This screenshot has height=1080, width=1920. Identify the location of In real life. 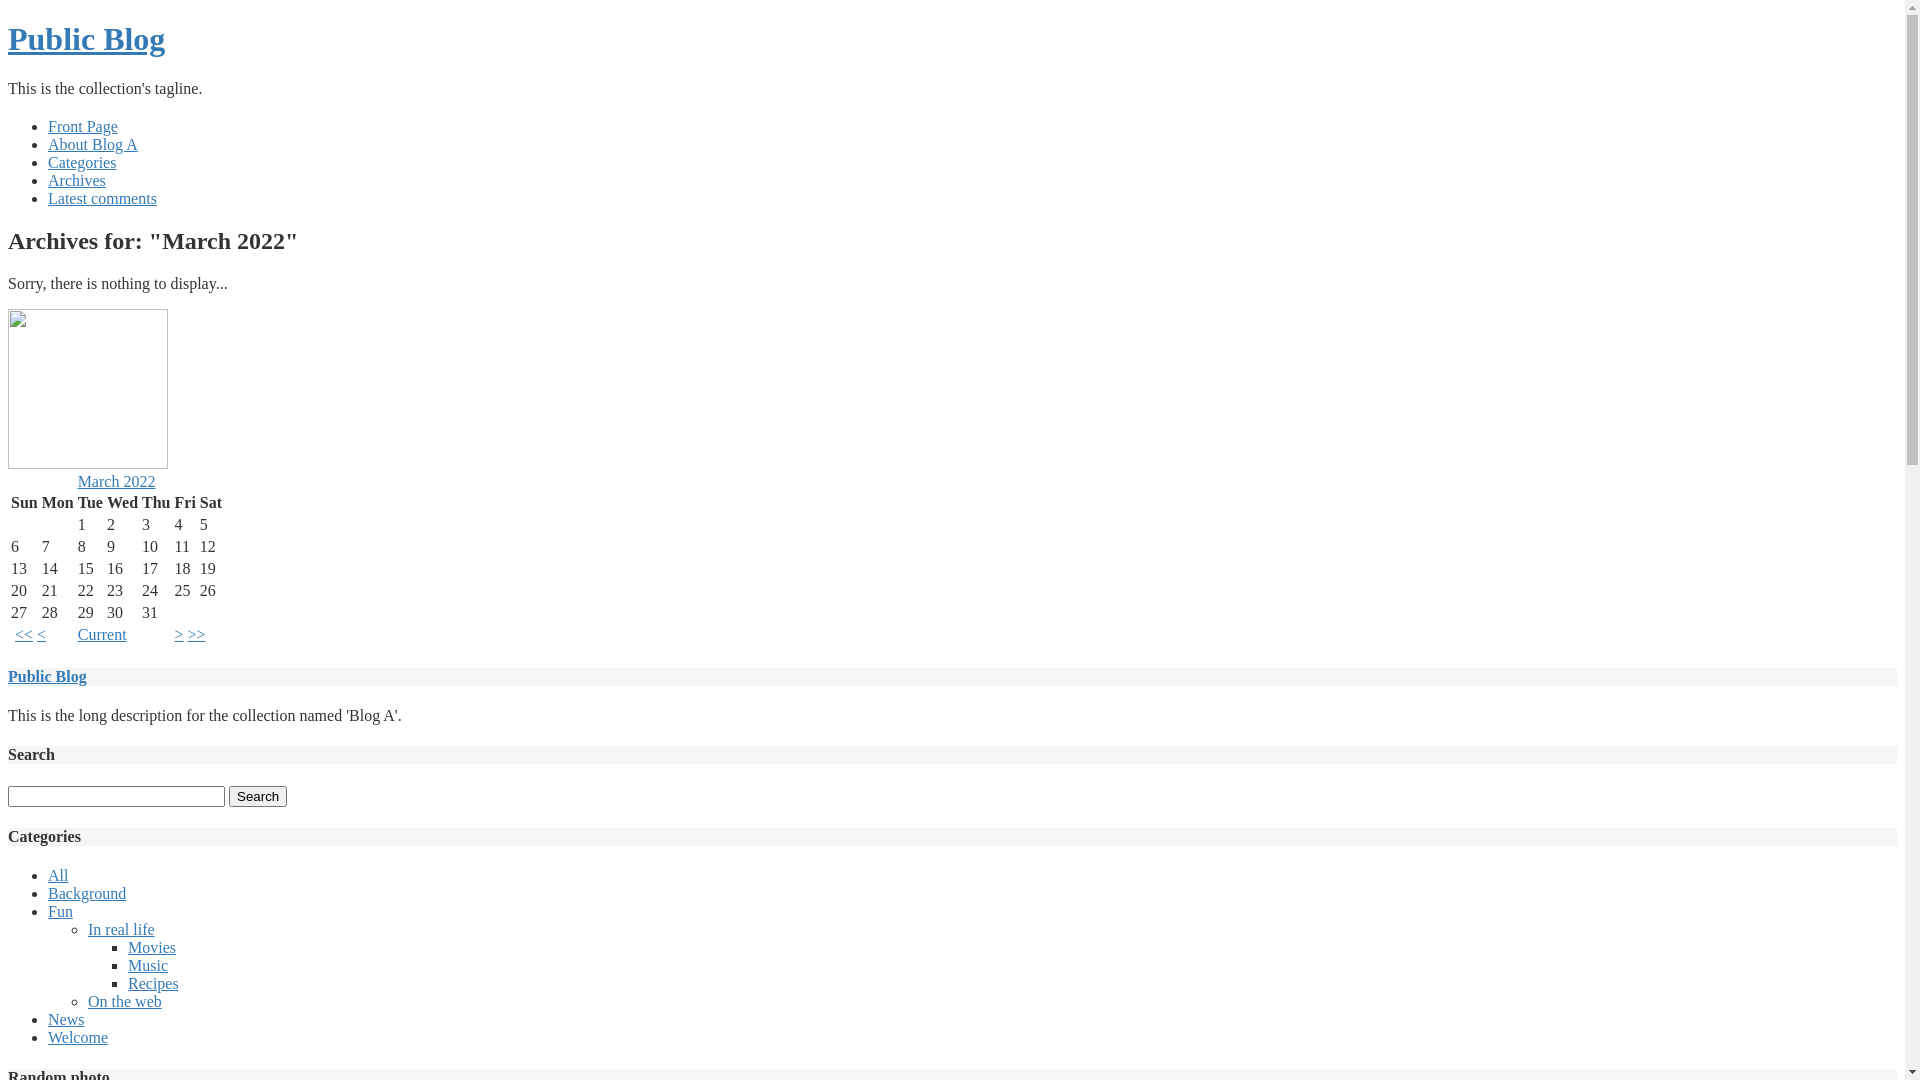
(122, 930).